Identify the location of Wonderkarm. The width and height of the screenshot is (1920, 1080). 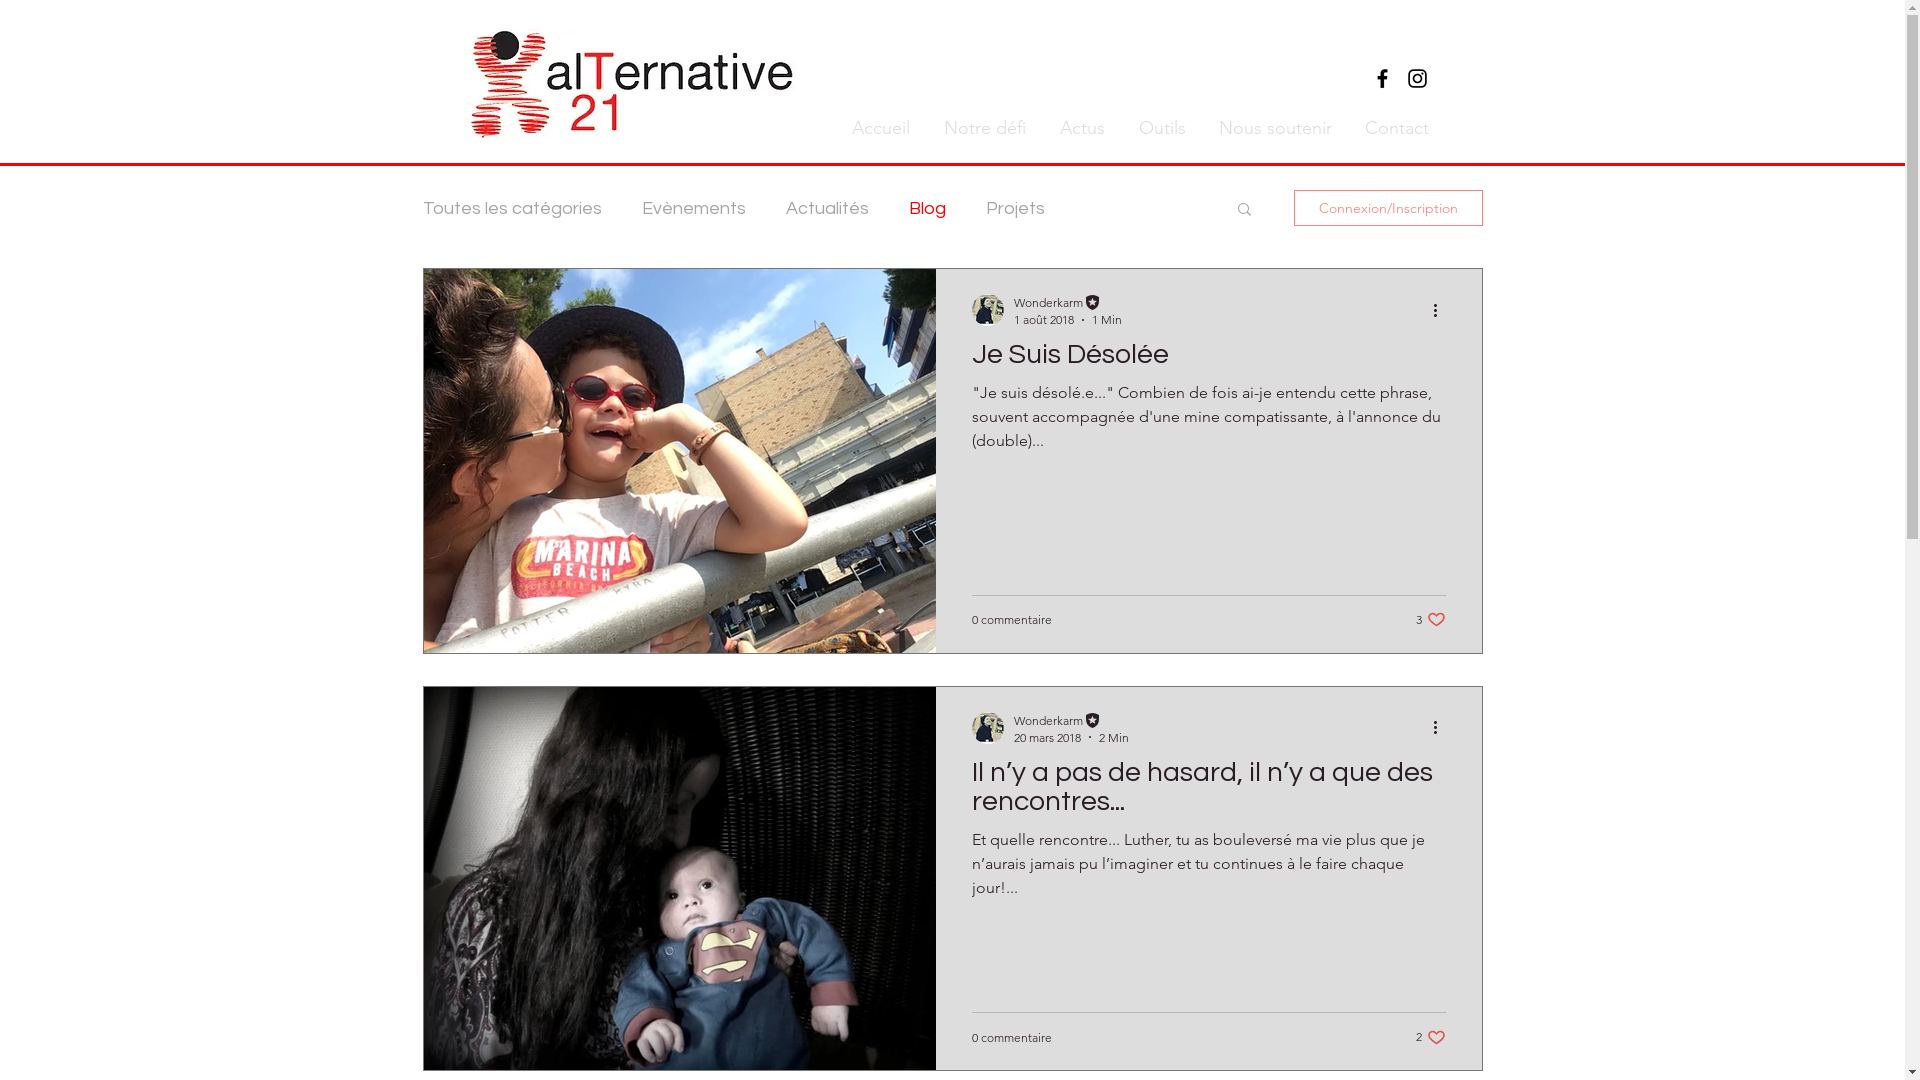
(1071, 720).